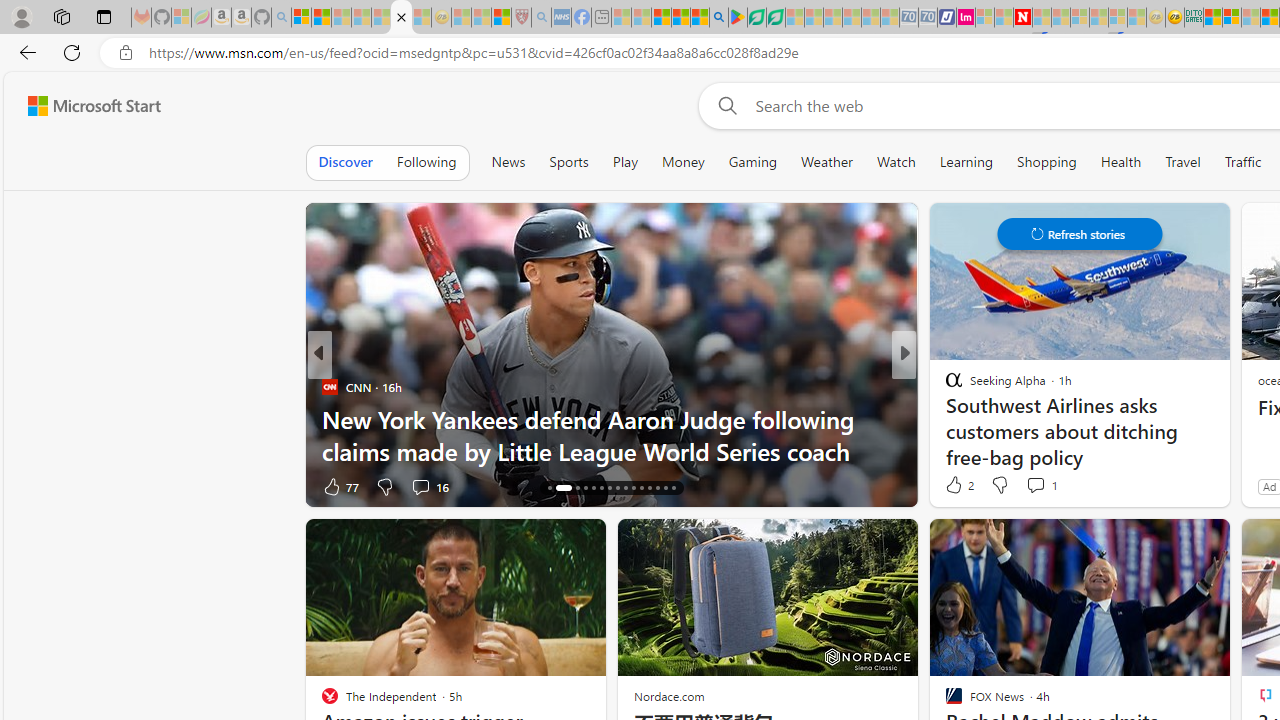 Image resolution: width=1280 pixels, height=720 pixels. I want to click on AutomationID: tab-18, so click(571, 488).